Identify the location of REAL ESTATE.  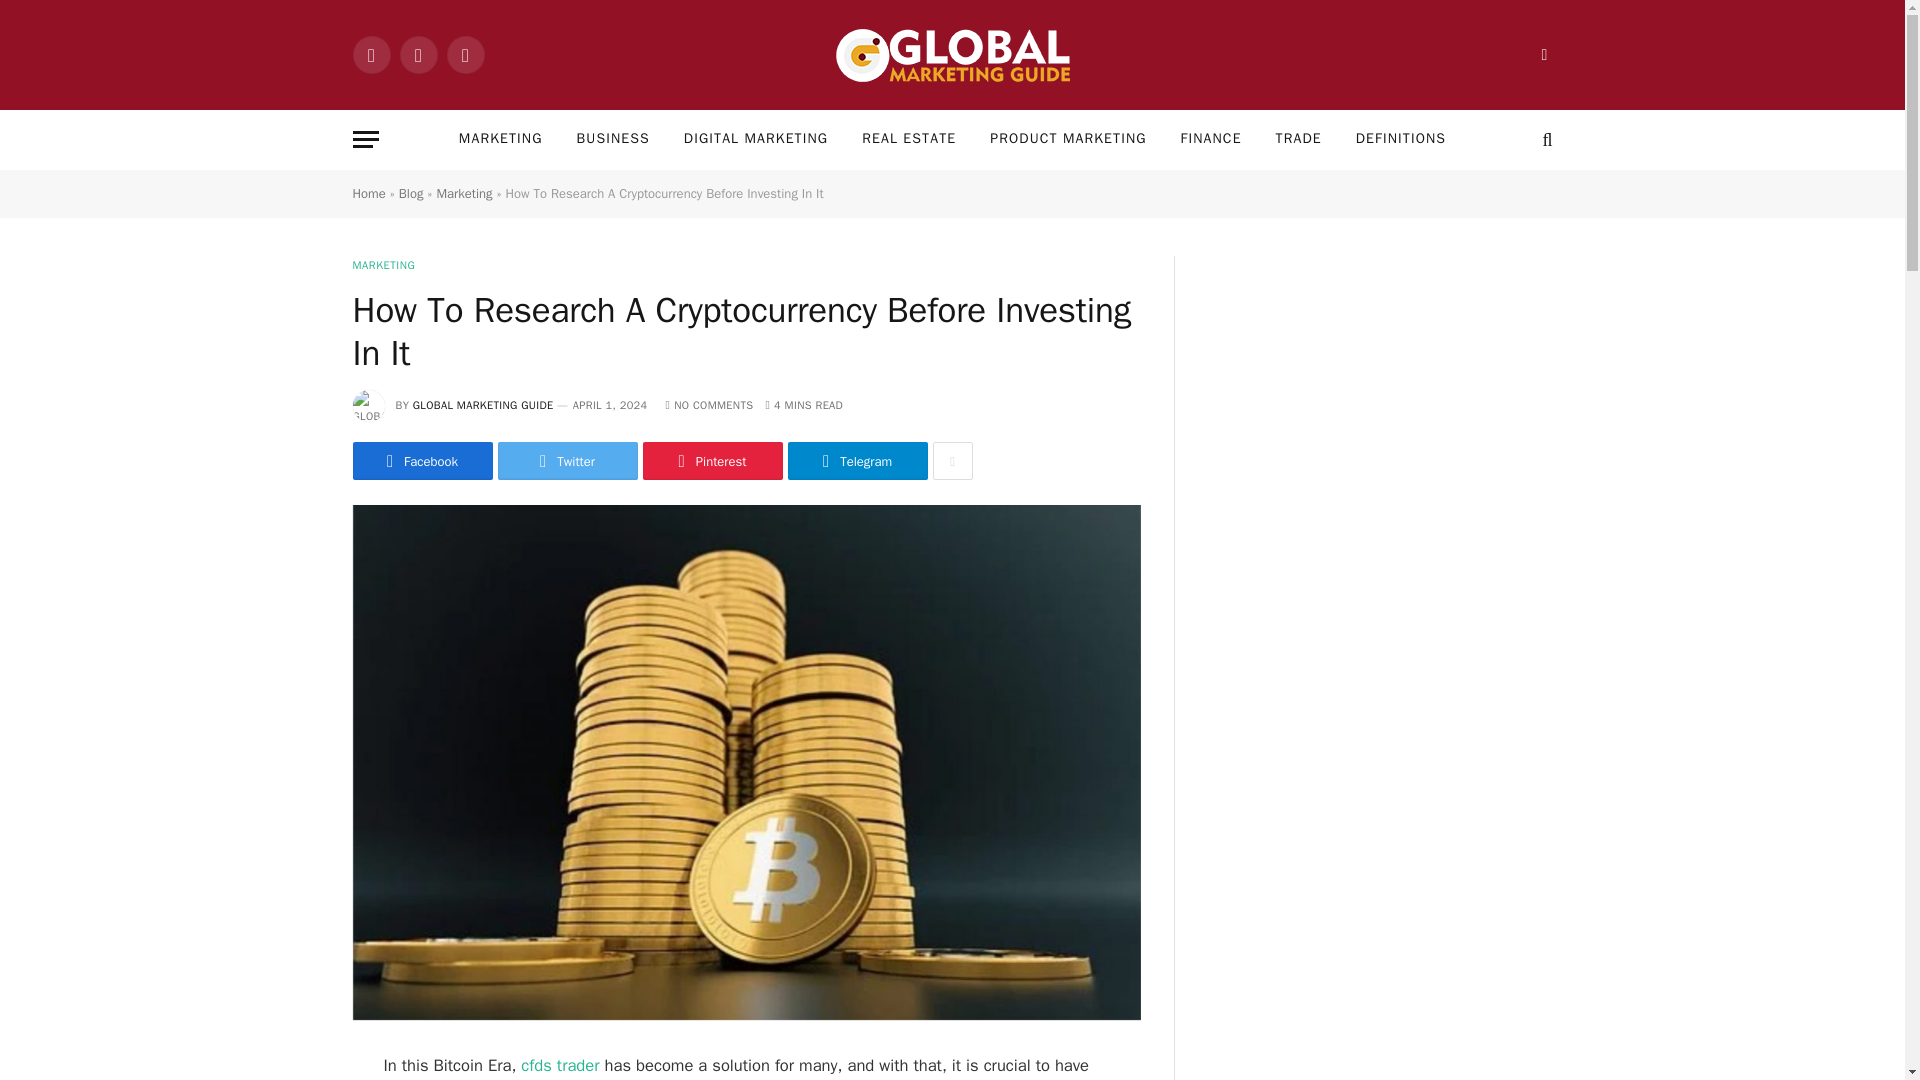
(908, 139).